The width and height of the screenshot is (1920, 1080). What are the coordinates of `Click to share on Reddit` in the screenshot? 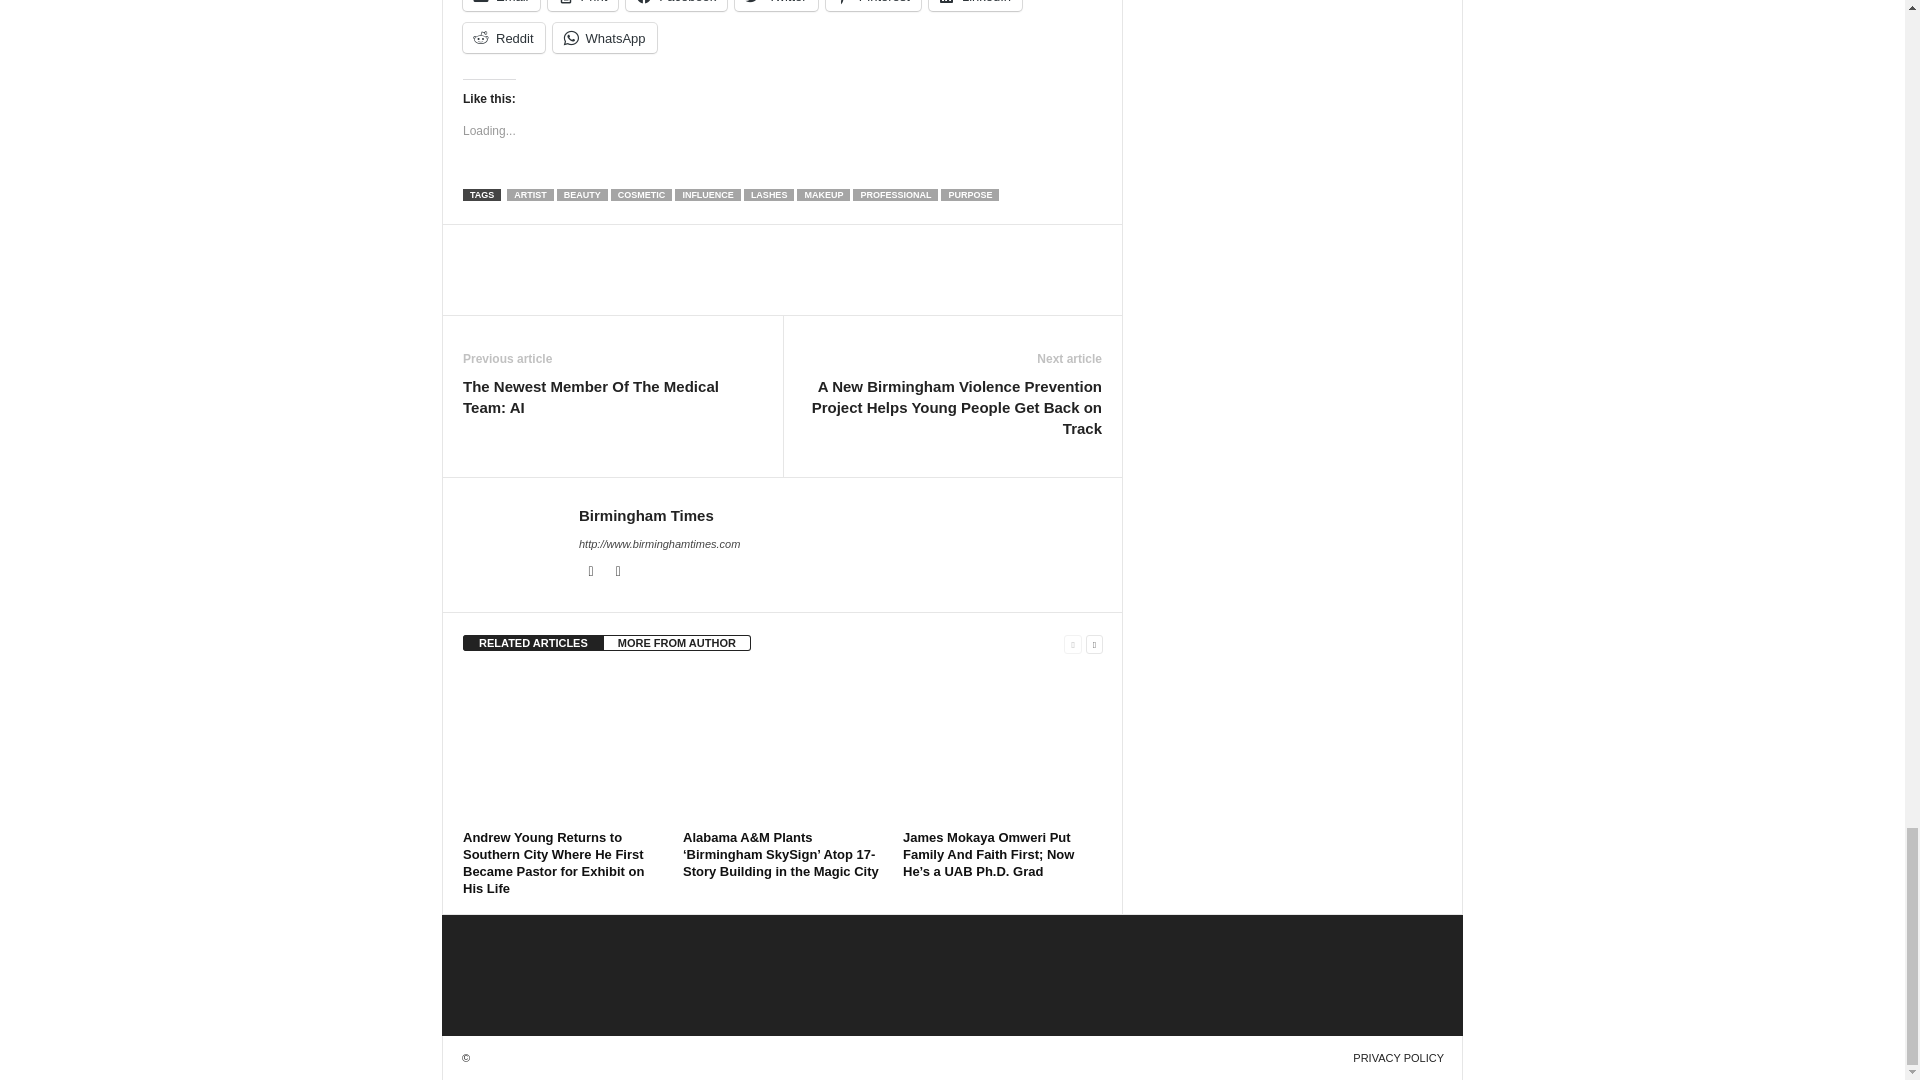 It's located at (504, 37).